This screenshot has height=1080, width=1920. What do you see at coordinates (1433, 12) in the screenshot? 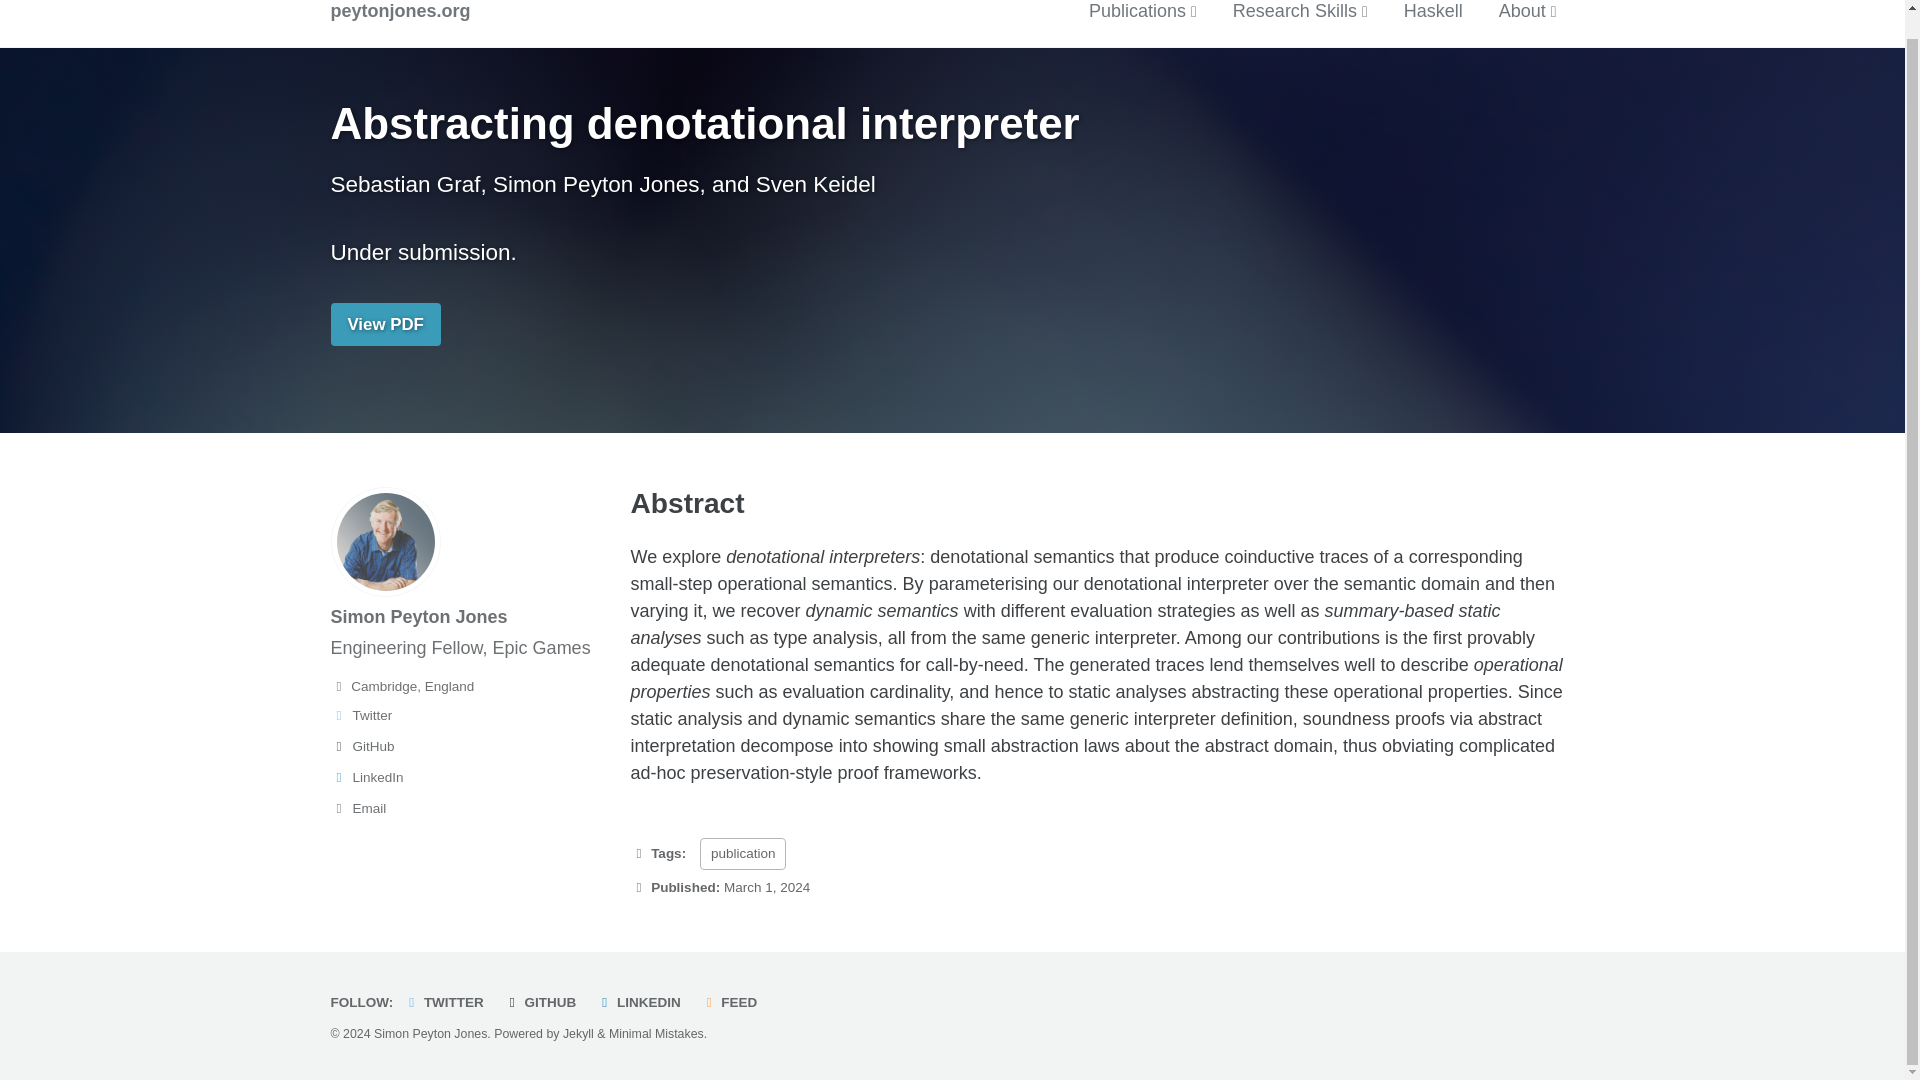
I see `Haskell` at bounding box center [1433, 12].